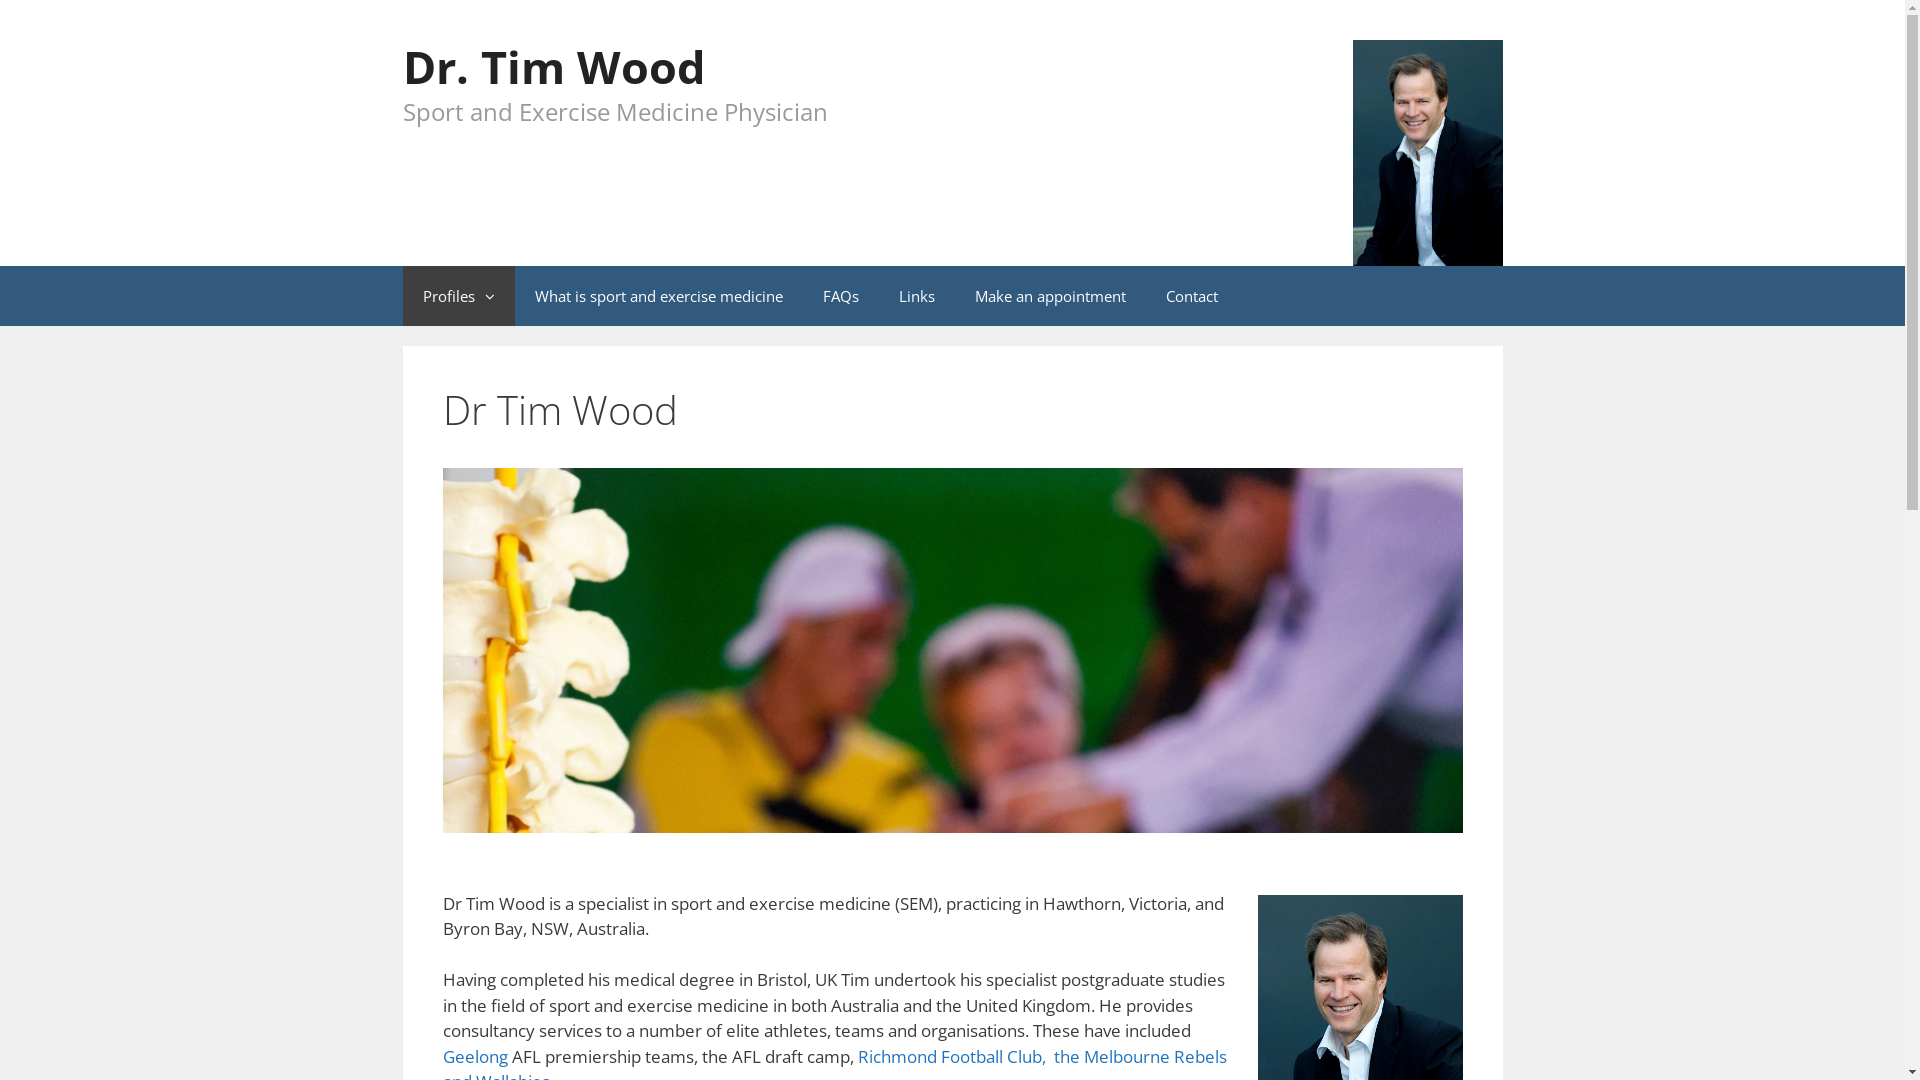 The width and height of the screenshot is (1920, 1080). I want to click on FAQs, so click(840, 296).